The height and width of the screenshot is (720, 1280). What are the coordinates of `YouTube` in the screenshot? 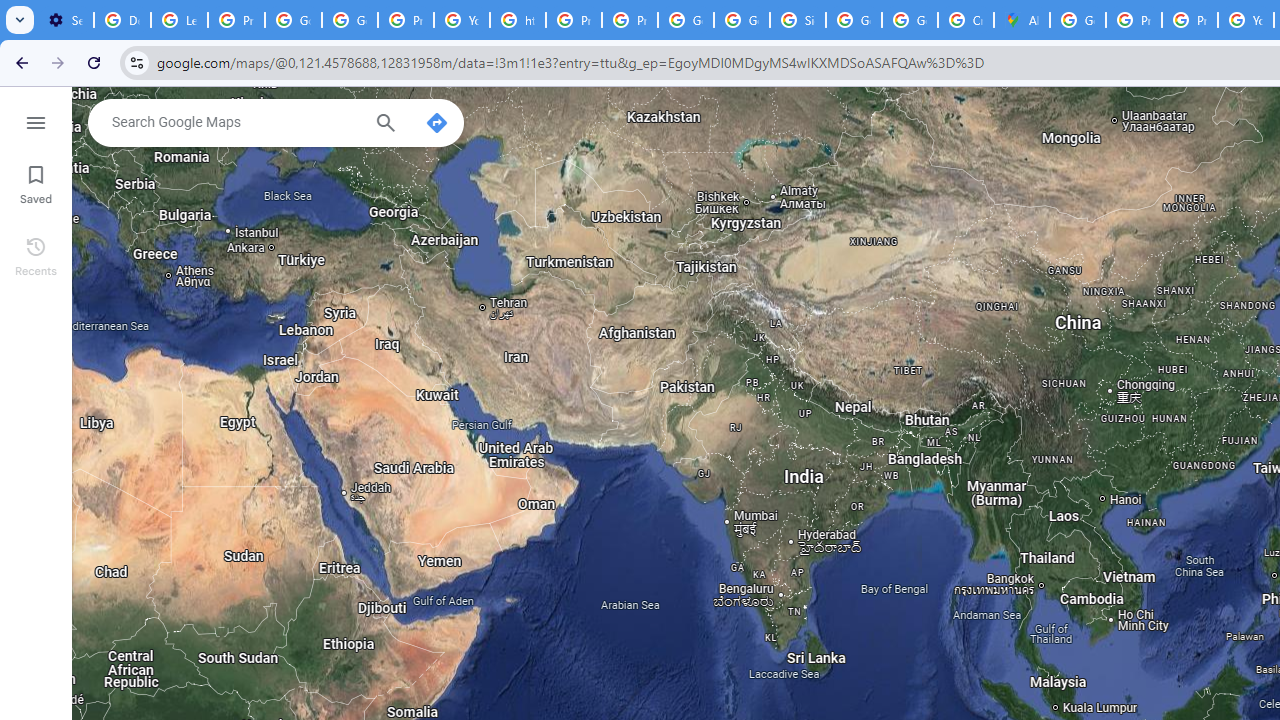 It's located at (462, 20).